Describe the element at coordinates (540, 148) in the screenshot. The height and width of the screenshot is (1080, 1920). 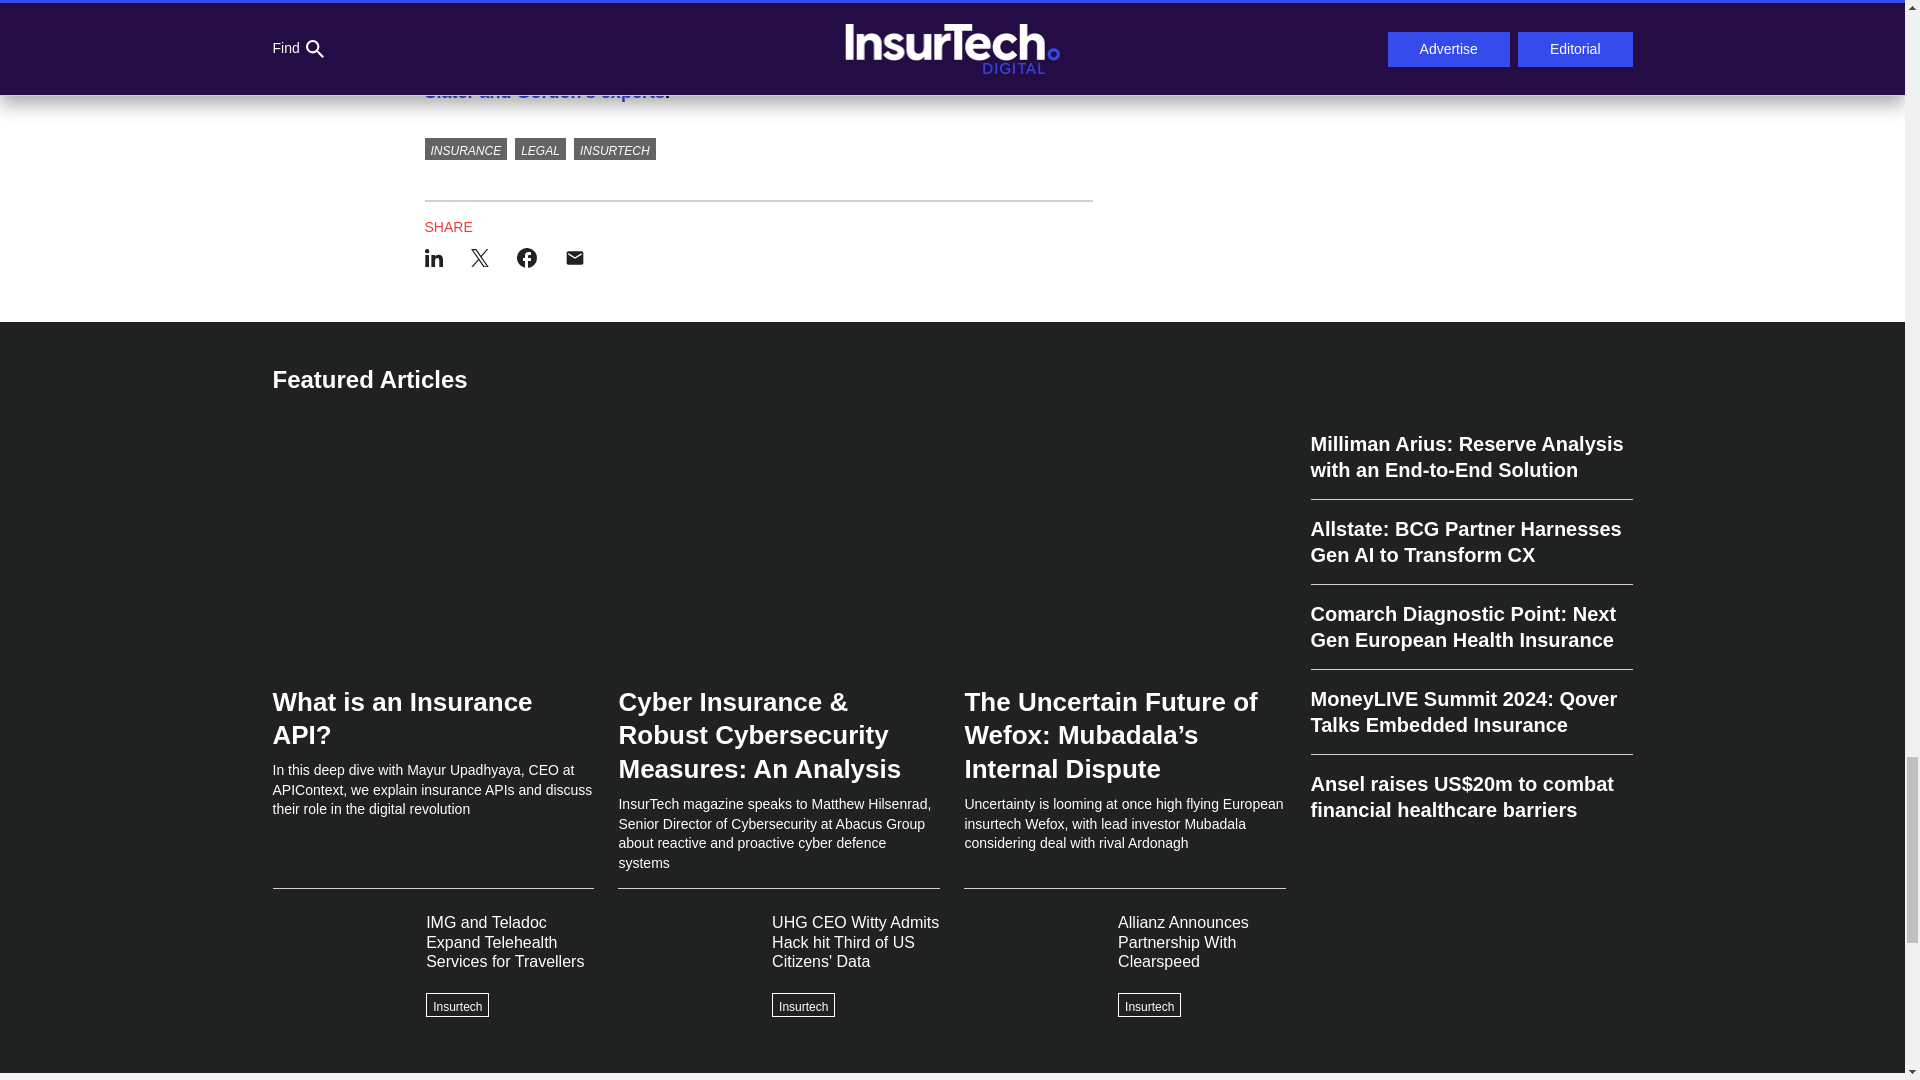
I see `LEGAL` at that location.